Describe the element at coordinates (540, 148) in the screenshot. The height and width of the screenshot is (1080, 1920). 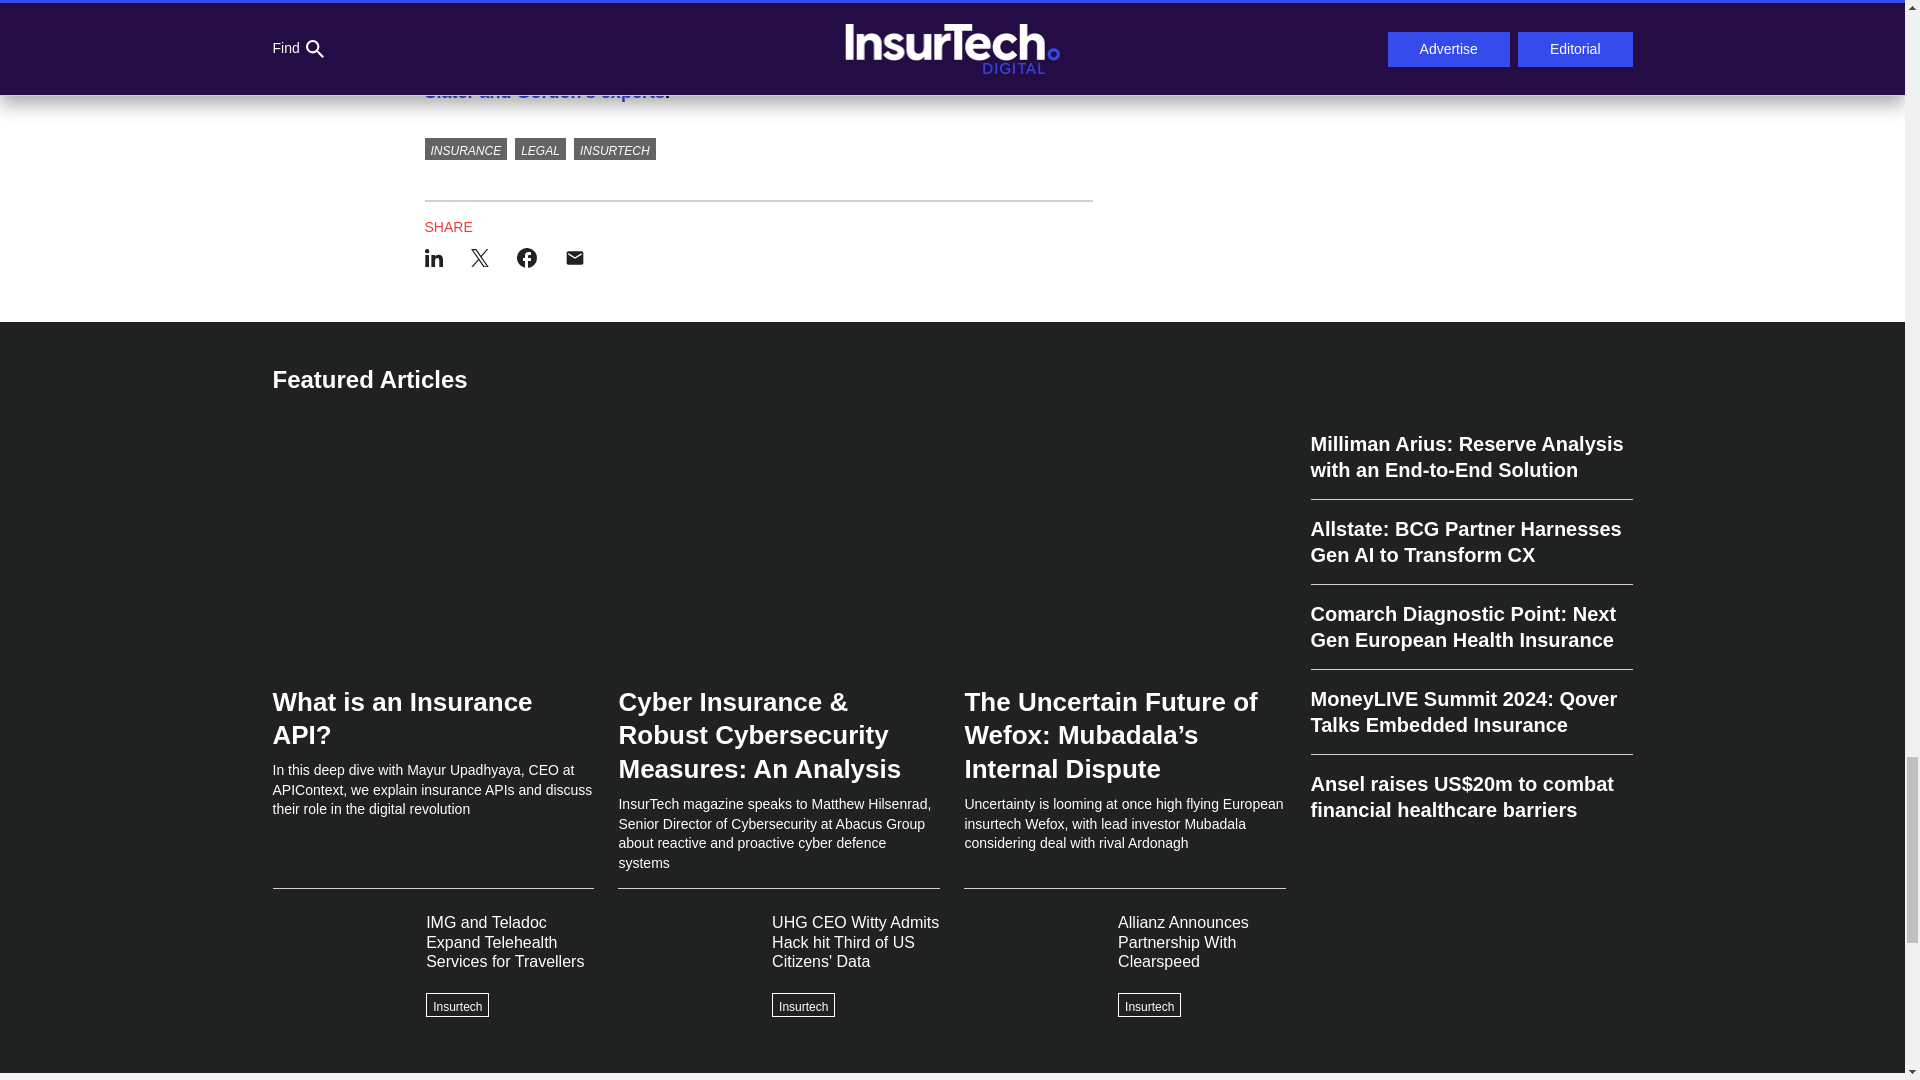
I see `LEGAL` at that location.